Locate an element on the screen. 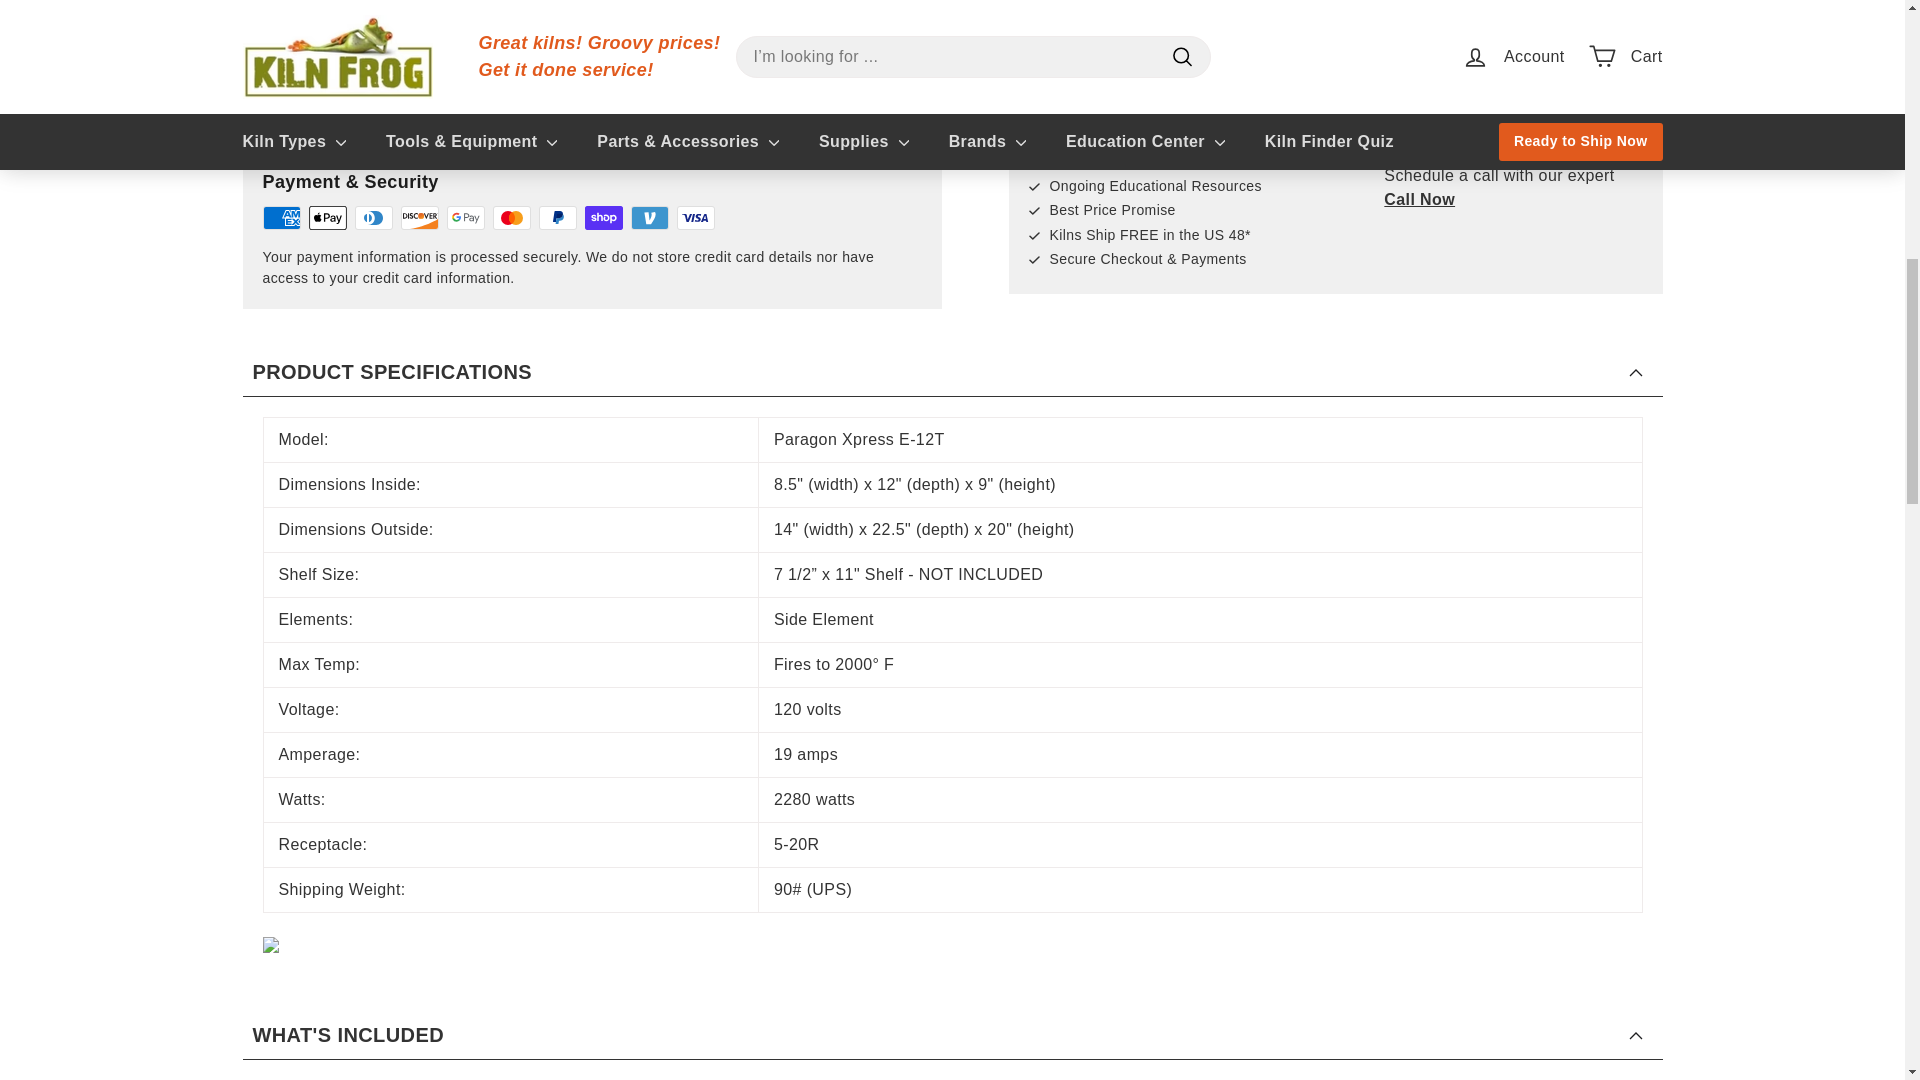  Apple Pay is located at coordinates (326, 218).